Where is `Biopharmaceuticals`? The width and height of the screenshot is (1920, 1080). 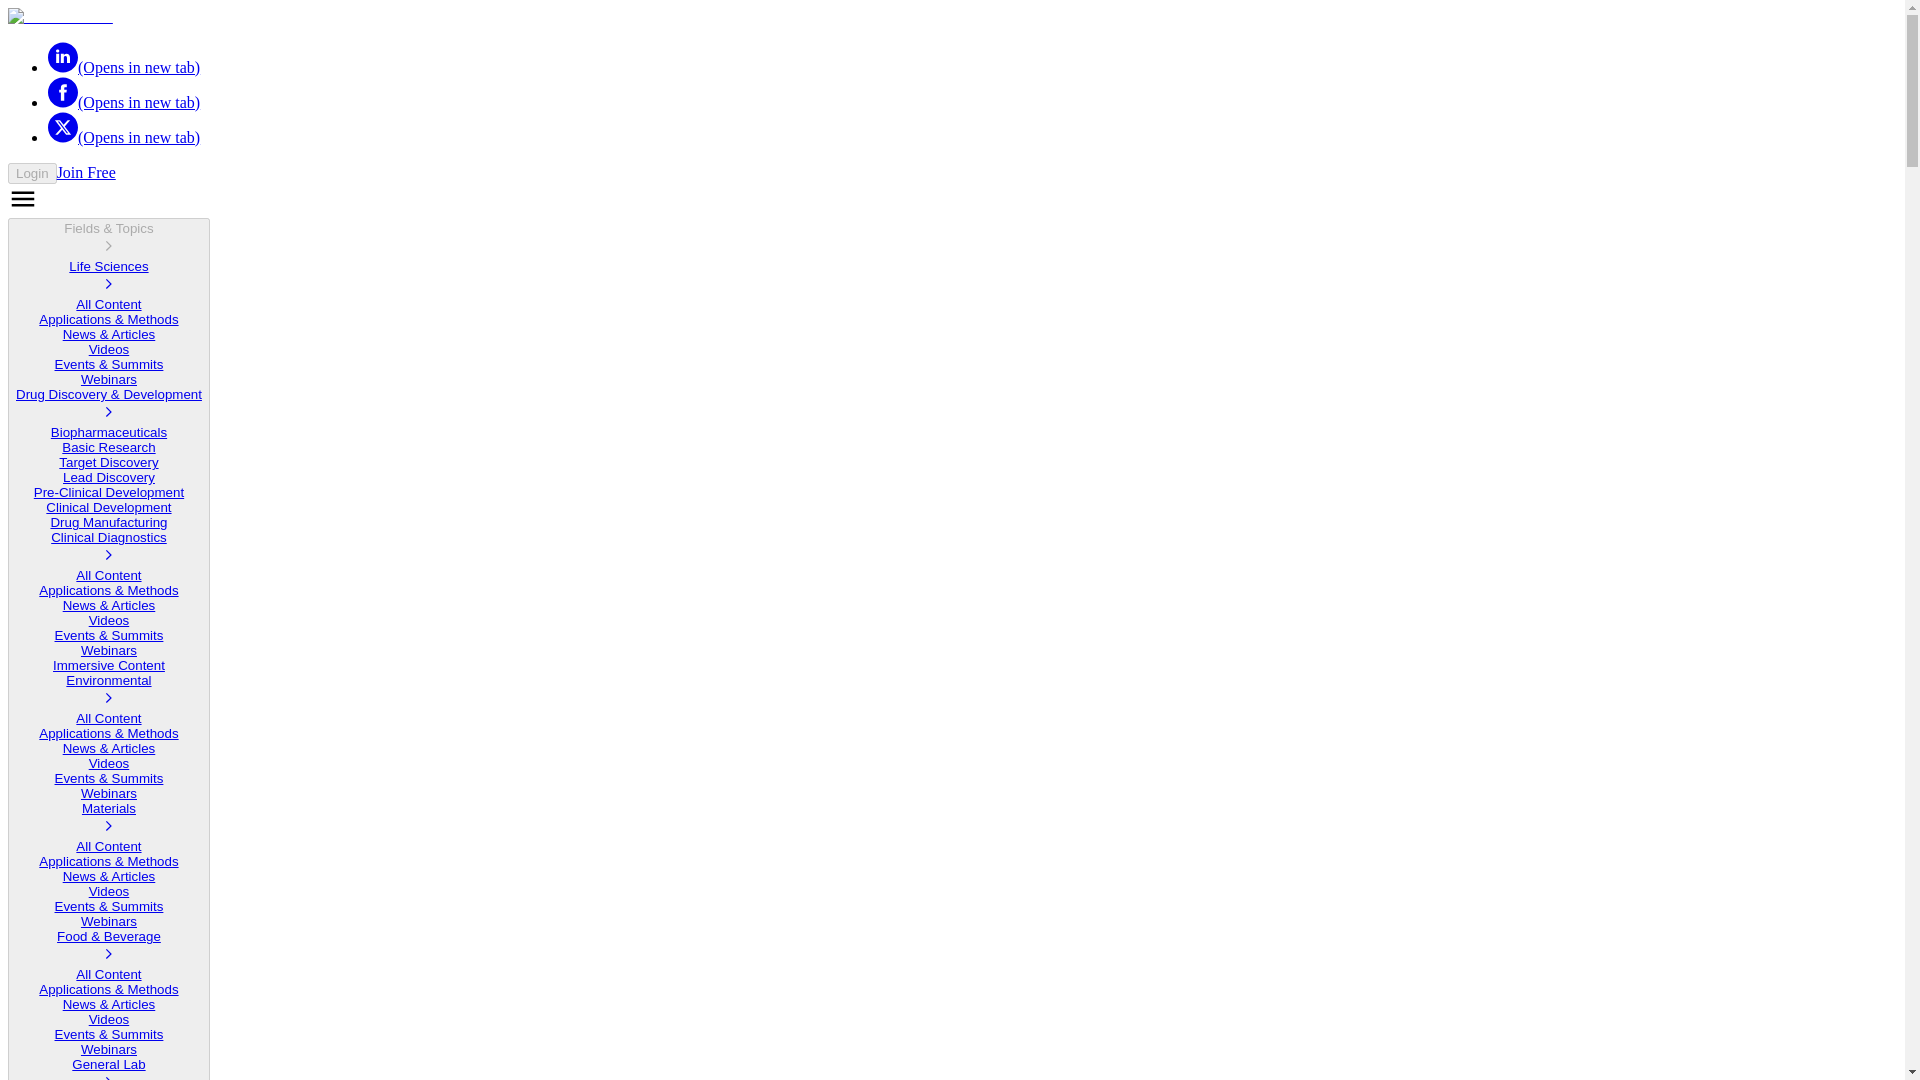 Biopharmaceuticals is located at coordinates (109, 432).